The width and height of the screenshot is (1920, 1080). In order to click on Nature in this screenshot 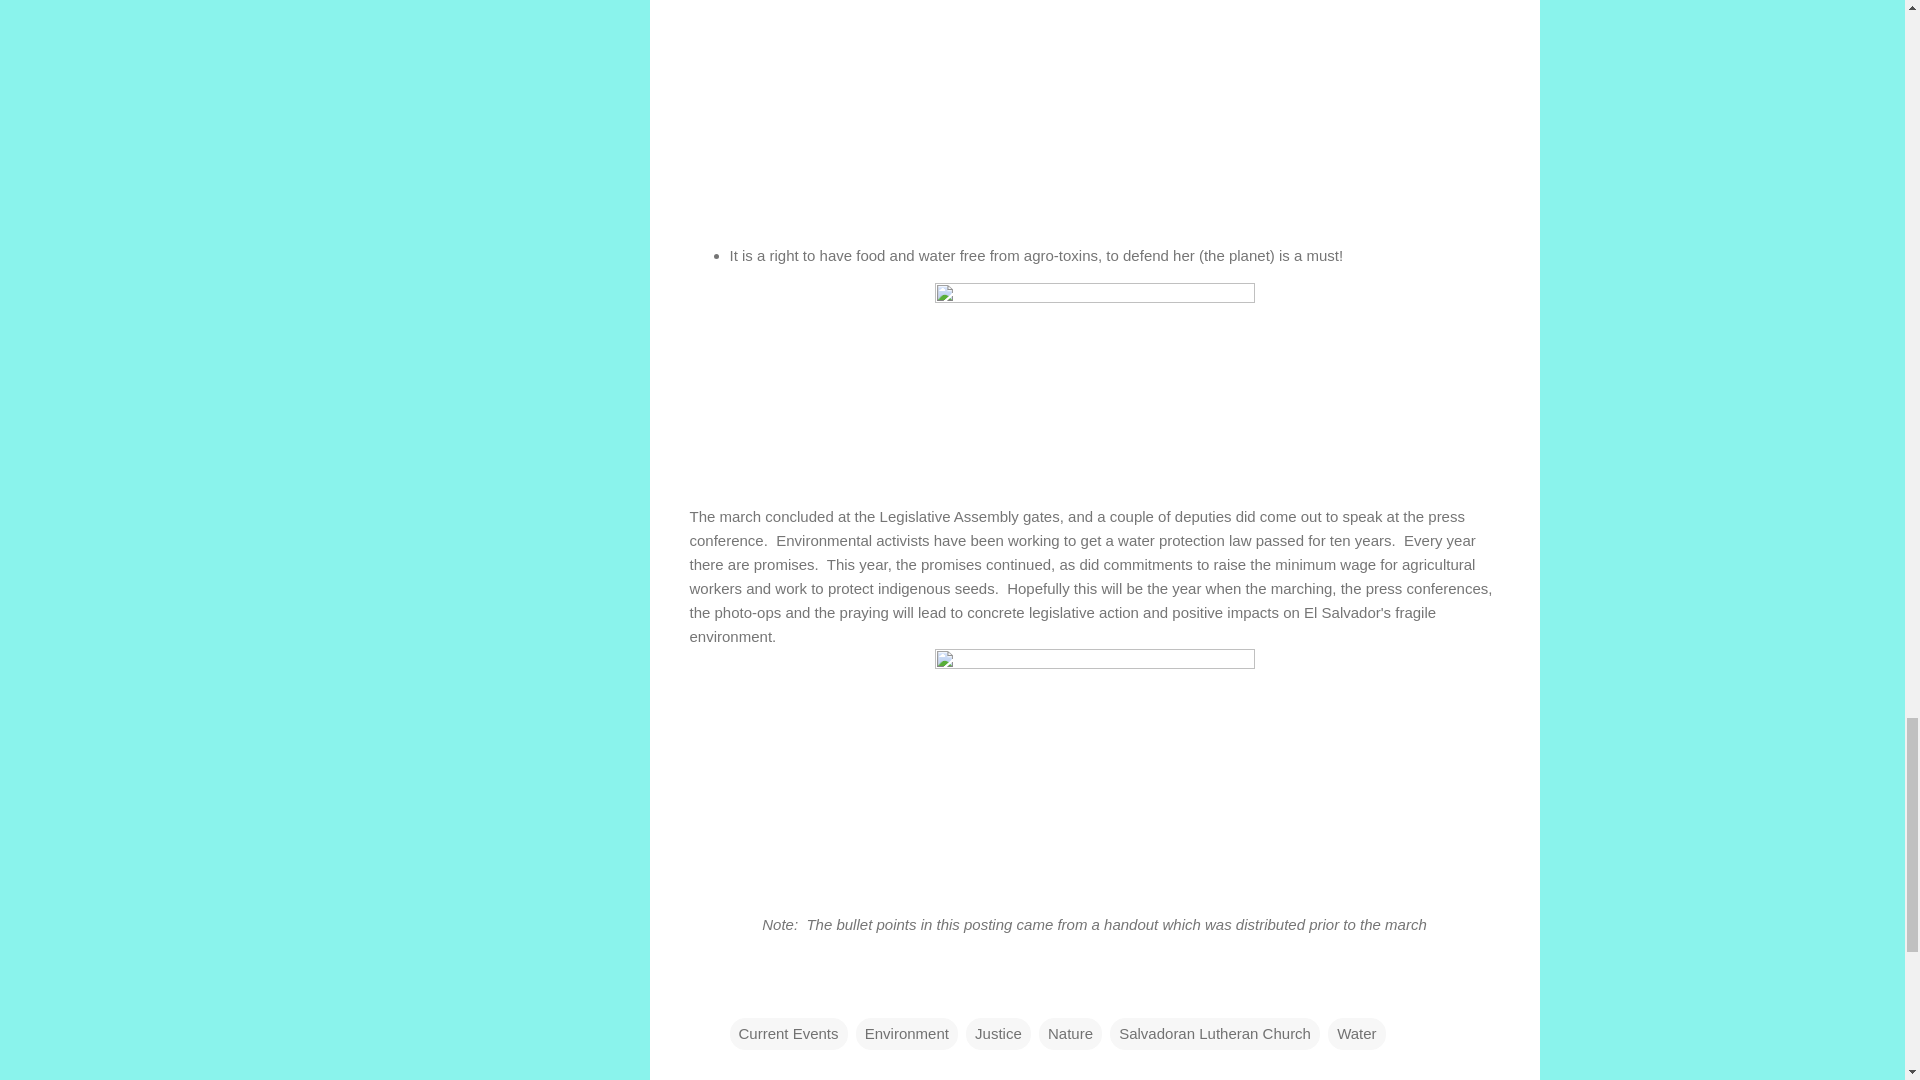, I will do `click(1070, 1034)`.